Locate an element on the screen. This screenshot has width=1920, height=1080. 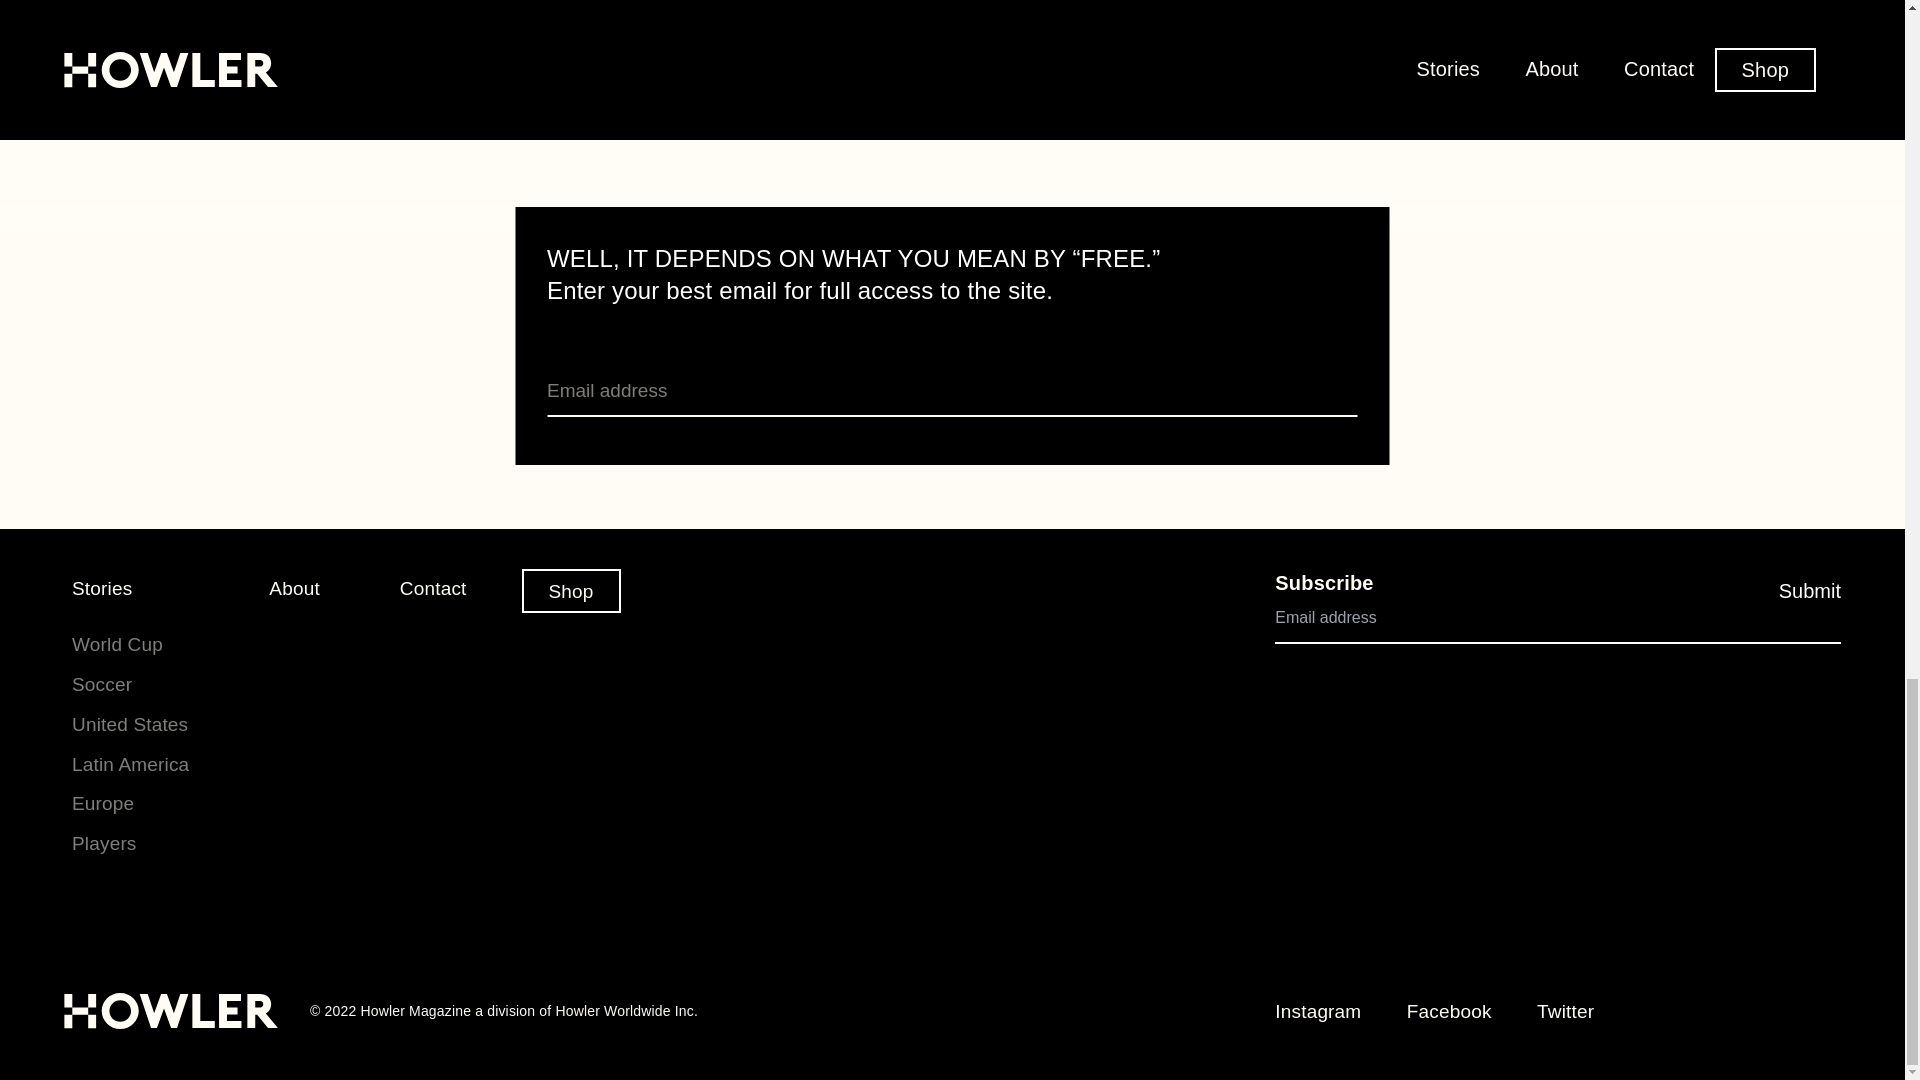
Stories is located at coordinates (102, 588).